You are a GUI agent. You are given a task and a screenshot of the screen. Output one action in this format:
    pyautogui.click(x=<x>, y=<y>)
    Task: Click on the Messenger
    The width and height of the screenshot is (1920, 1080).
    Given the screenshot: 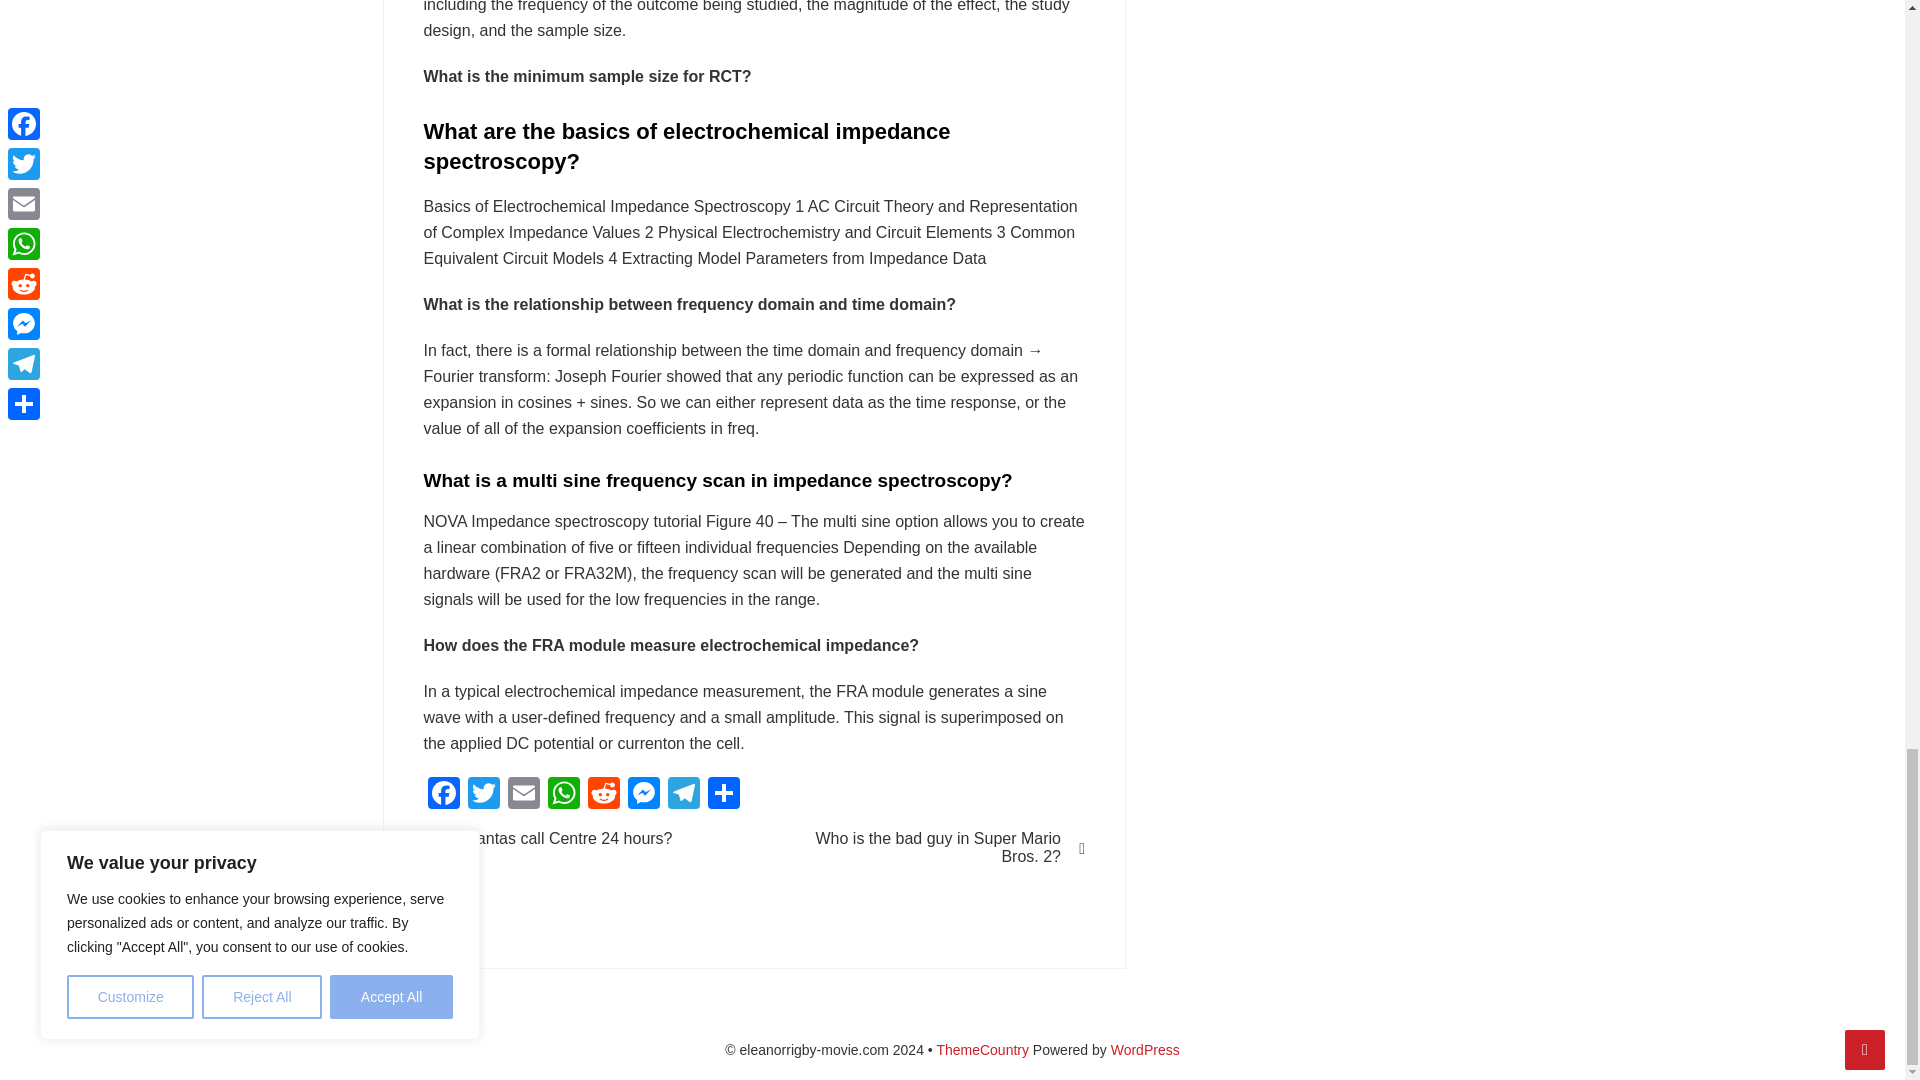 What is the action you would take?
    pyautogui.click(x=644, y=795)
    